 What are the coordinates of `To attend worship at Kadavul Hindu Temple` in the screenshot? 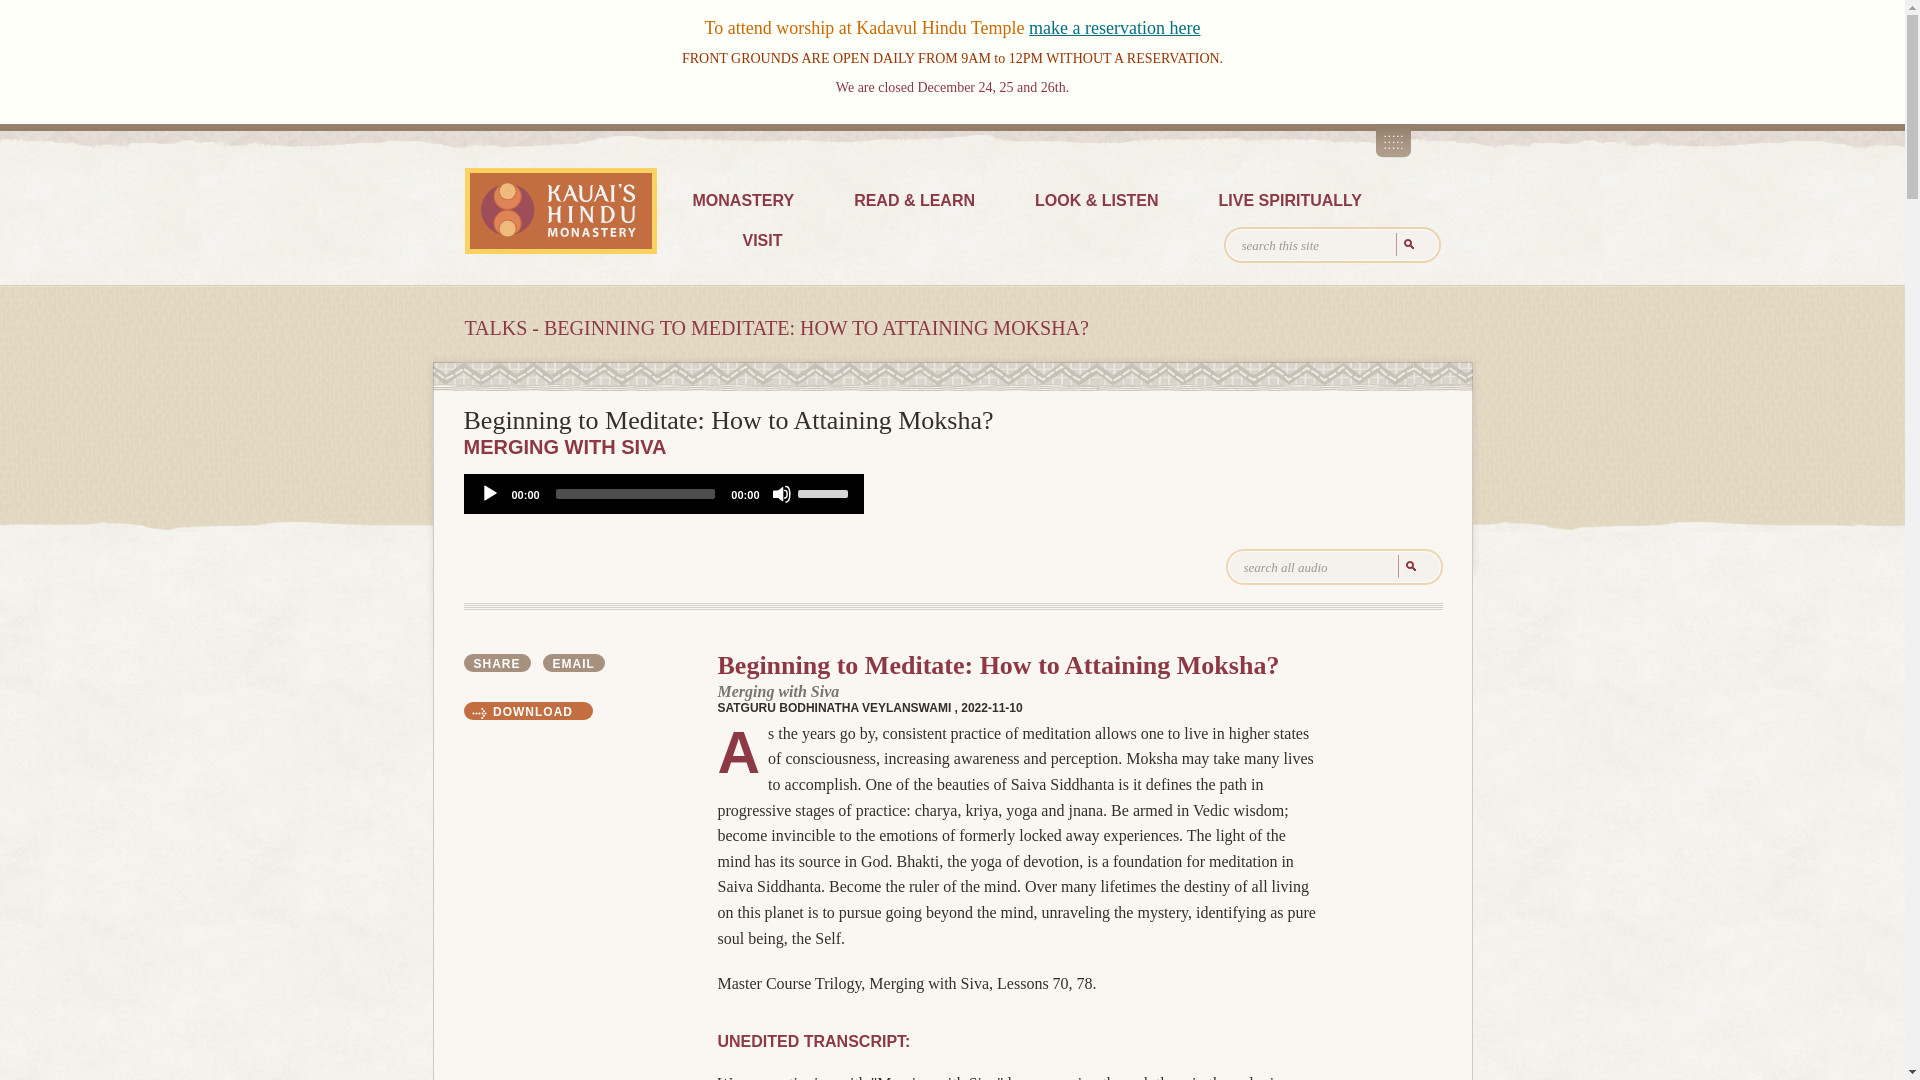 It's located at (866, 28).